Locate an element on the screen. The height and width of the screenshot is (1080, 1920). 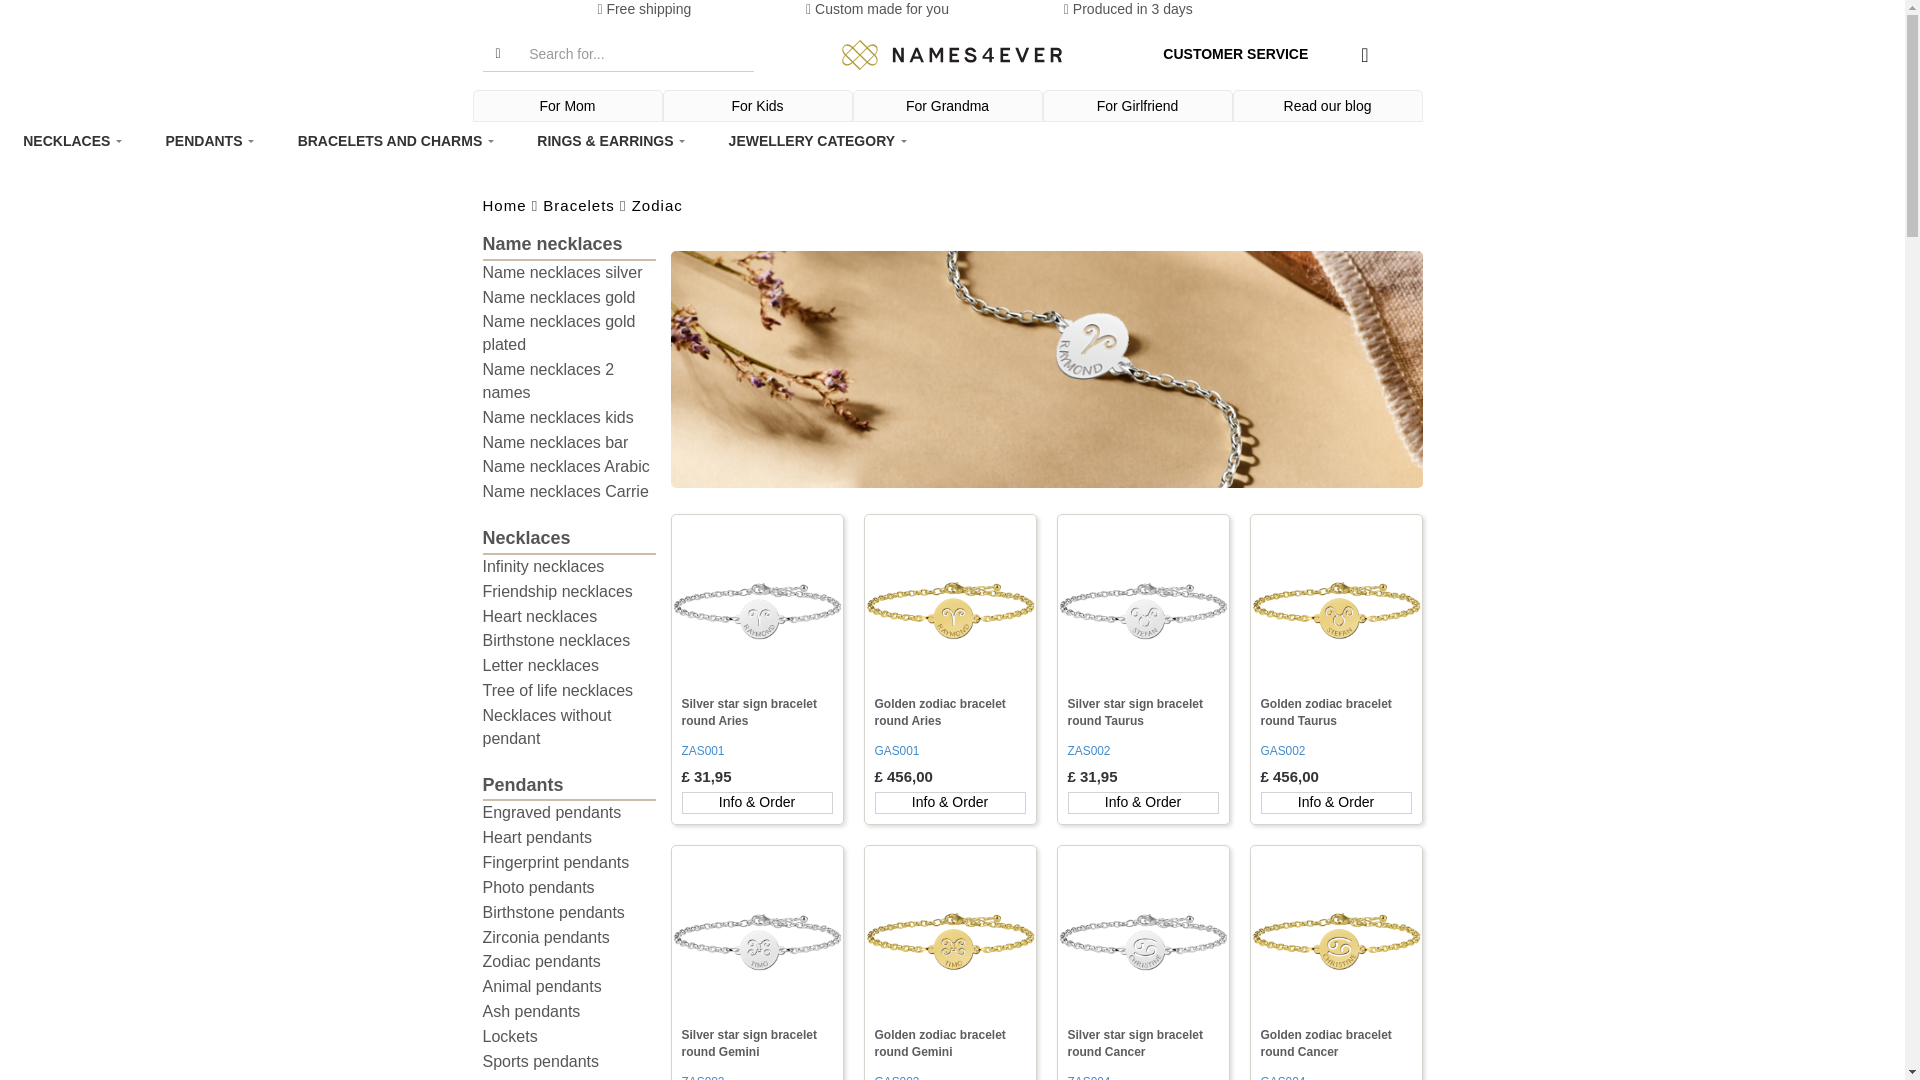
Read our blog is located at coordinates (1328, 105).